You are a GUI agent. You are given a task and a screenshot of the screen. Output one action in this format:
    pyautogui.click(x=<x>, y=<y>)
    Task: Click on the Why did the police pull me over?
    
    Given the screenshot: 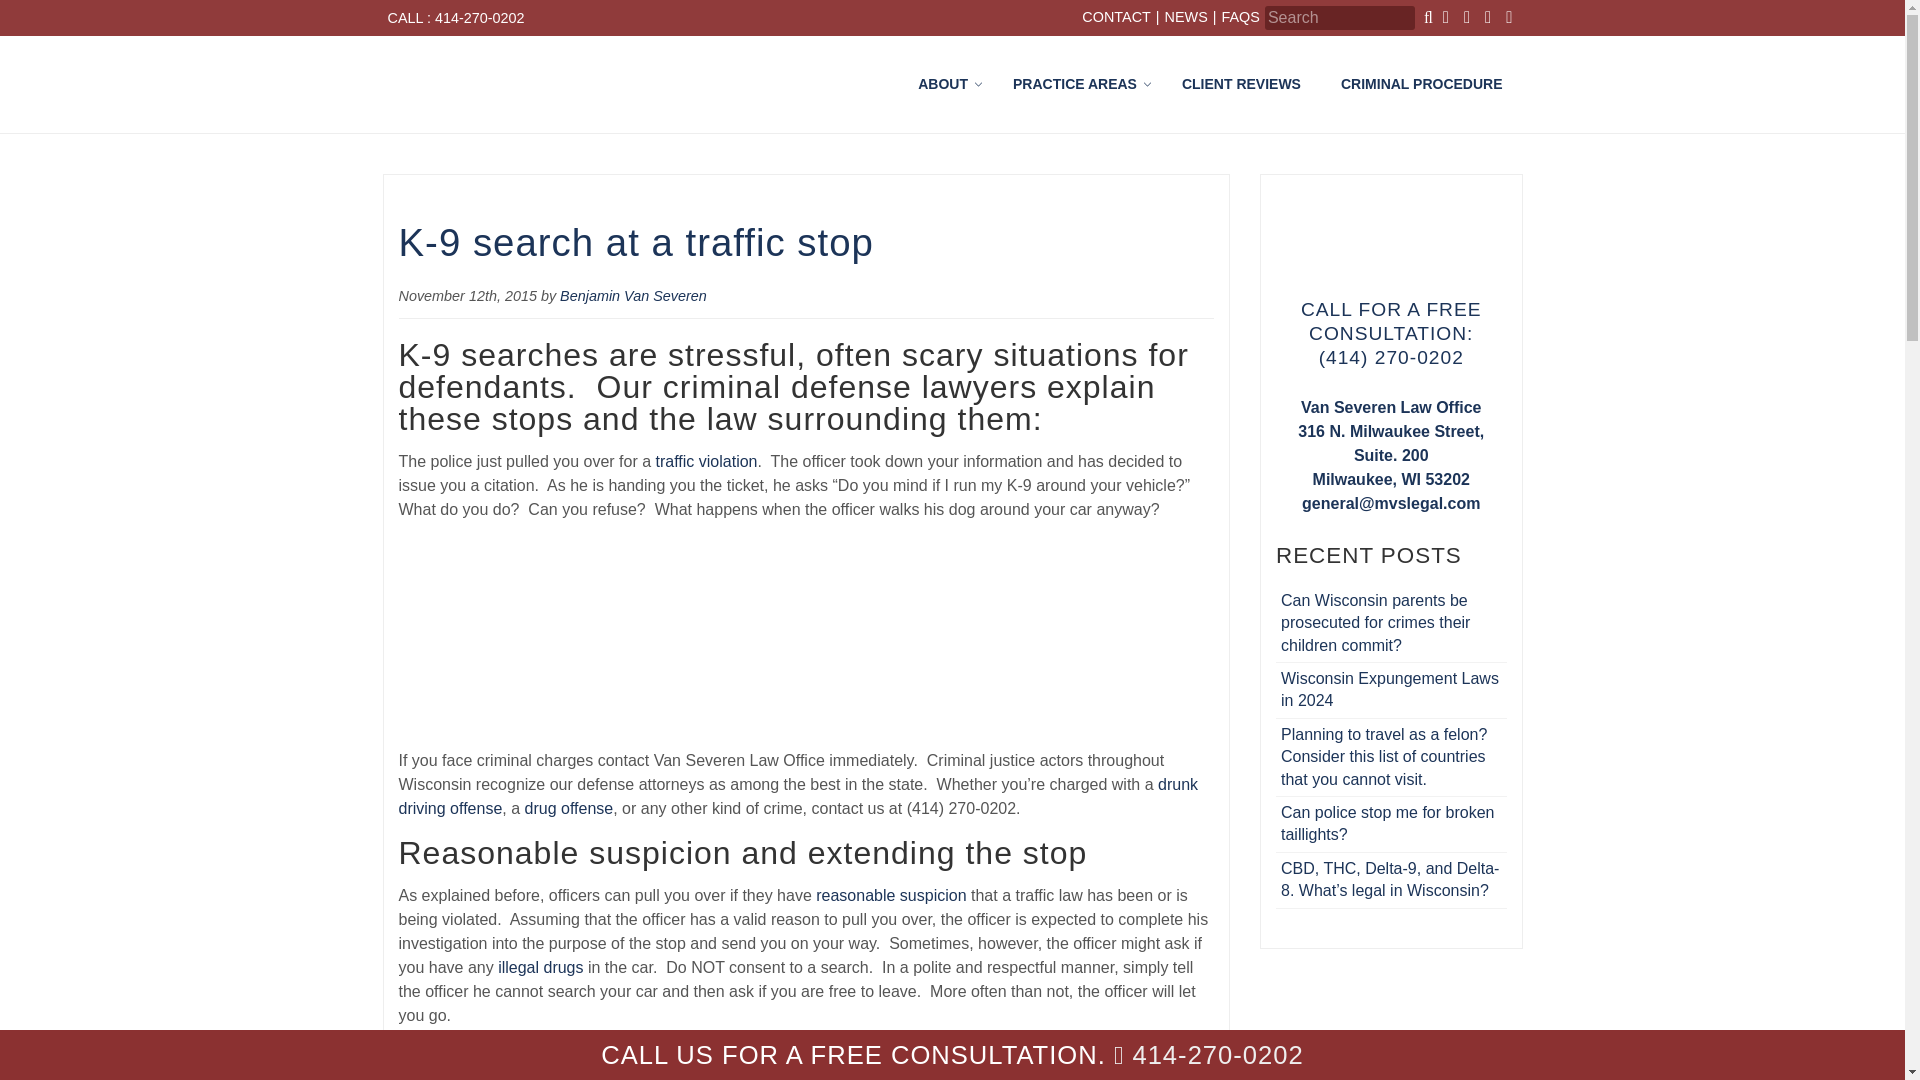 What is the action you would take?
    pyautogui.click(x=890, y=894)
    